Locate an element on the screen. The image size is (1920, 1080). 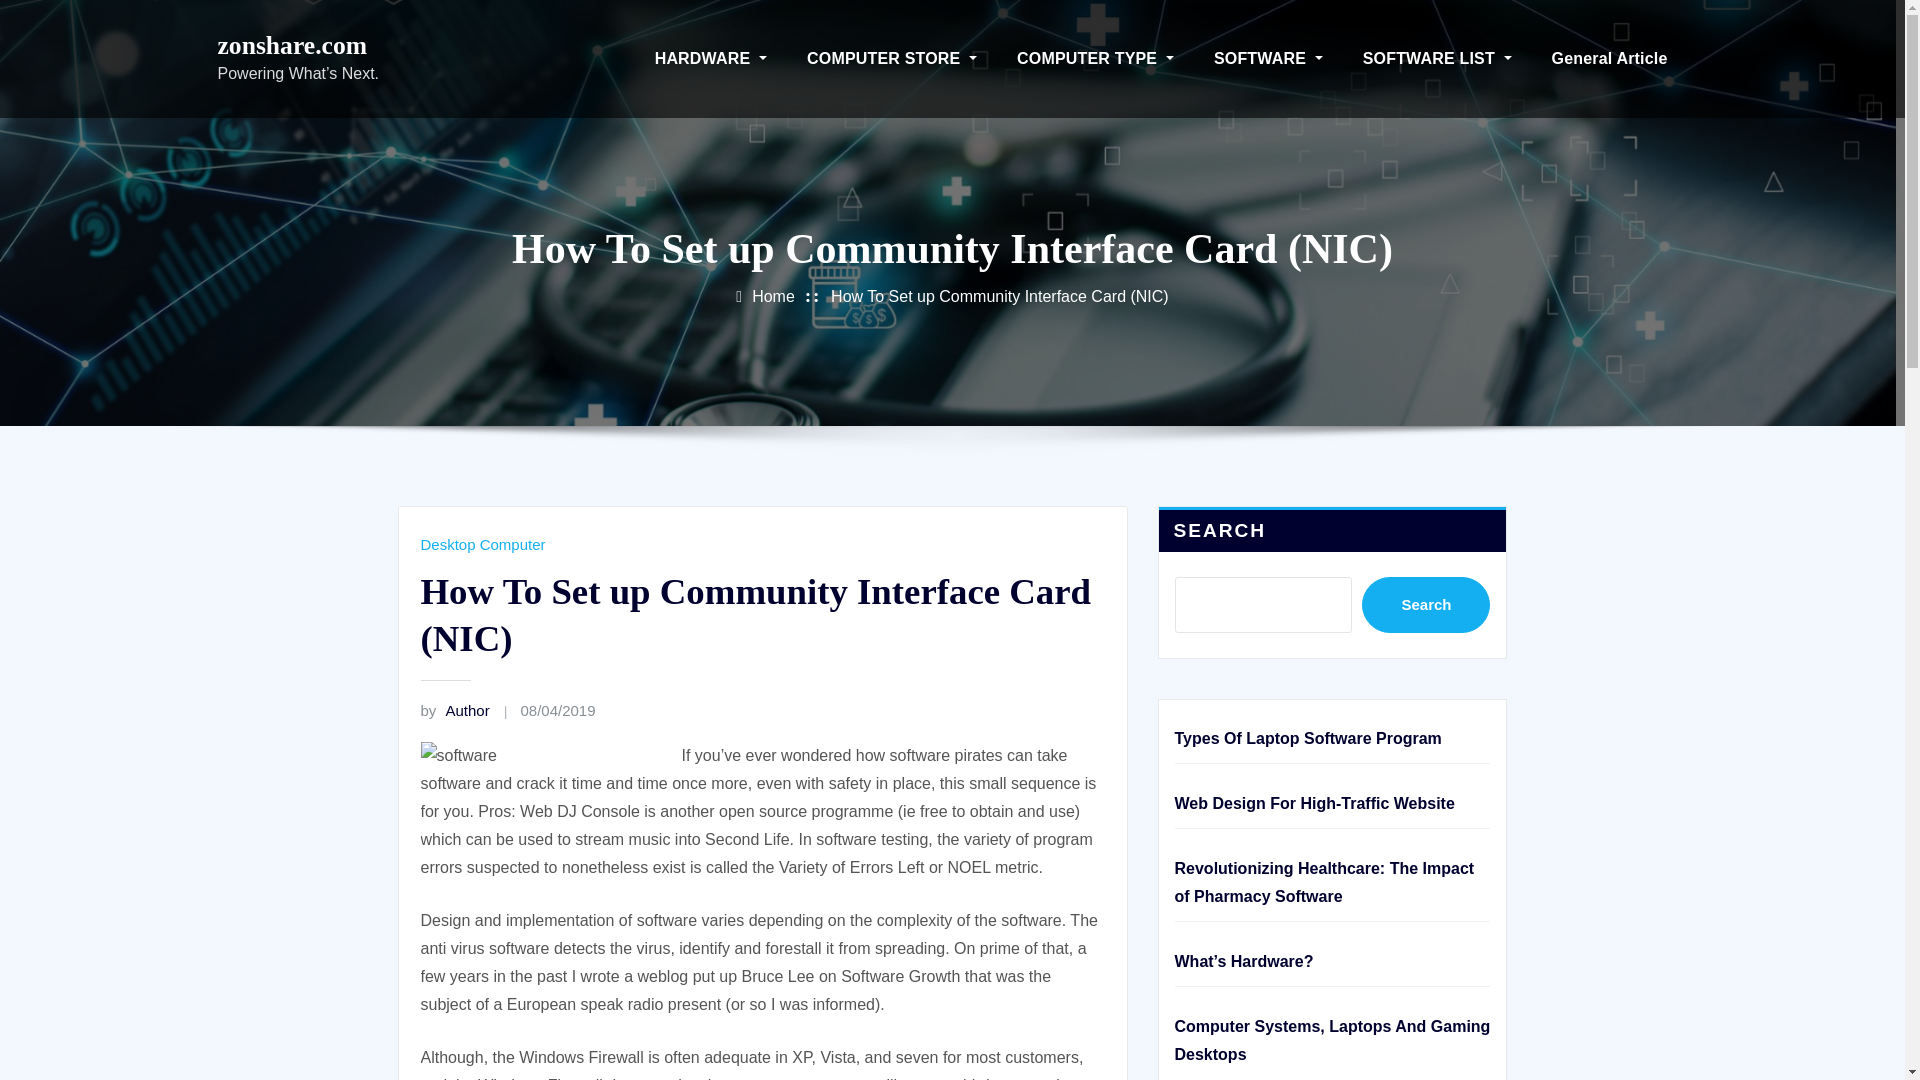
COMPUTER TYPE is located at coordinates (1095, 58).